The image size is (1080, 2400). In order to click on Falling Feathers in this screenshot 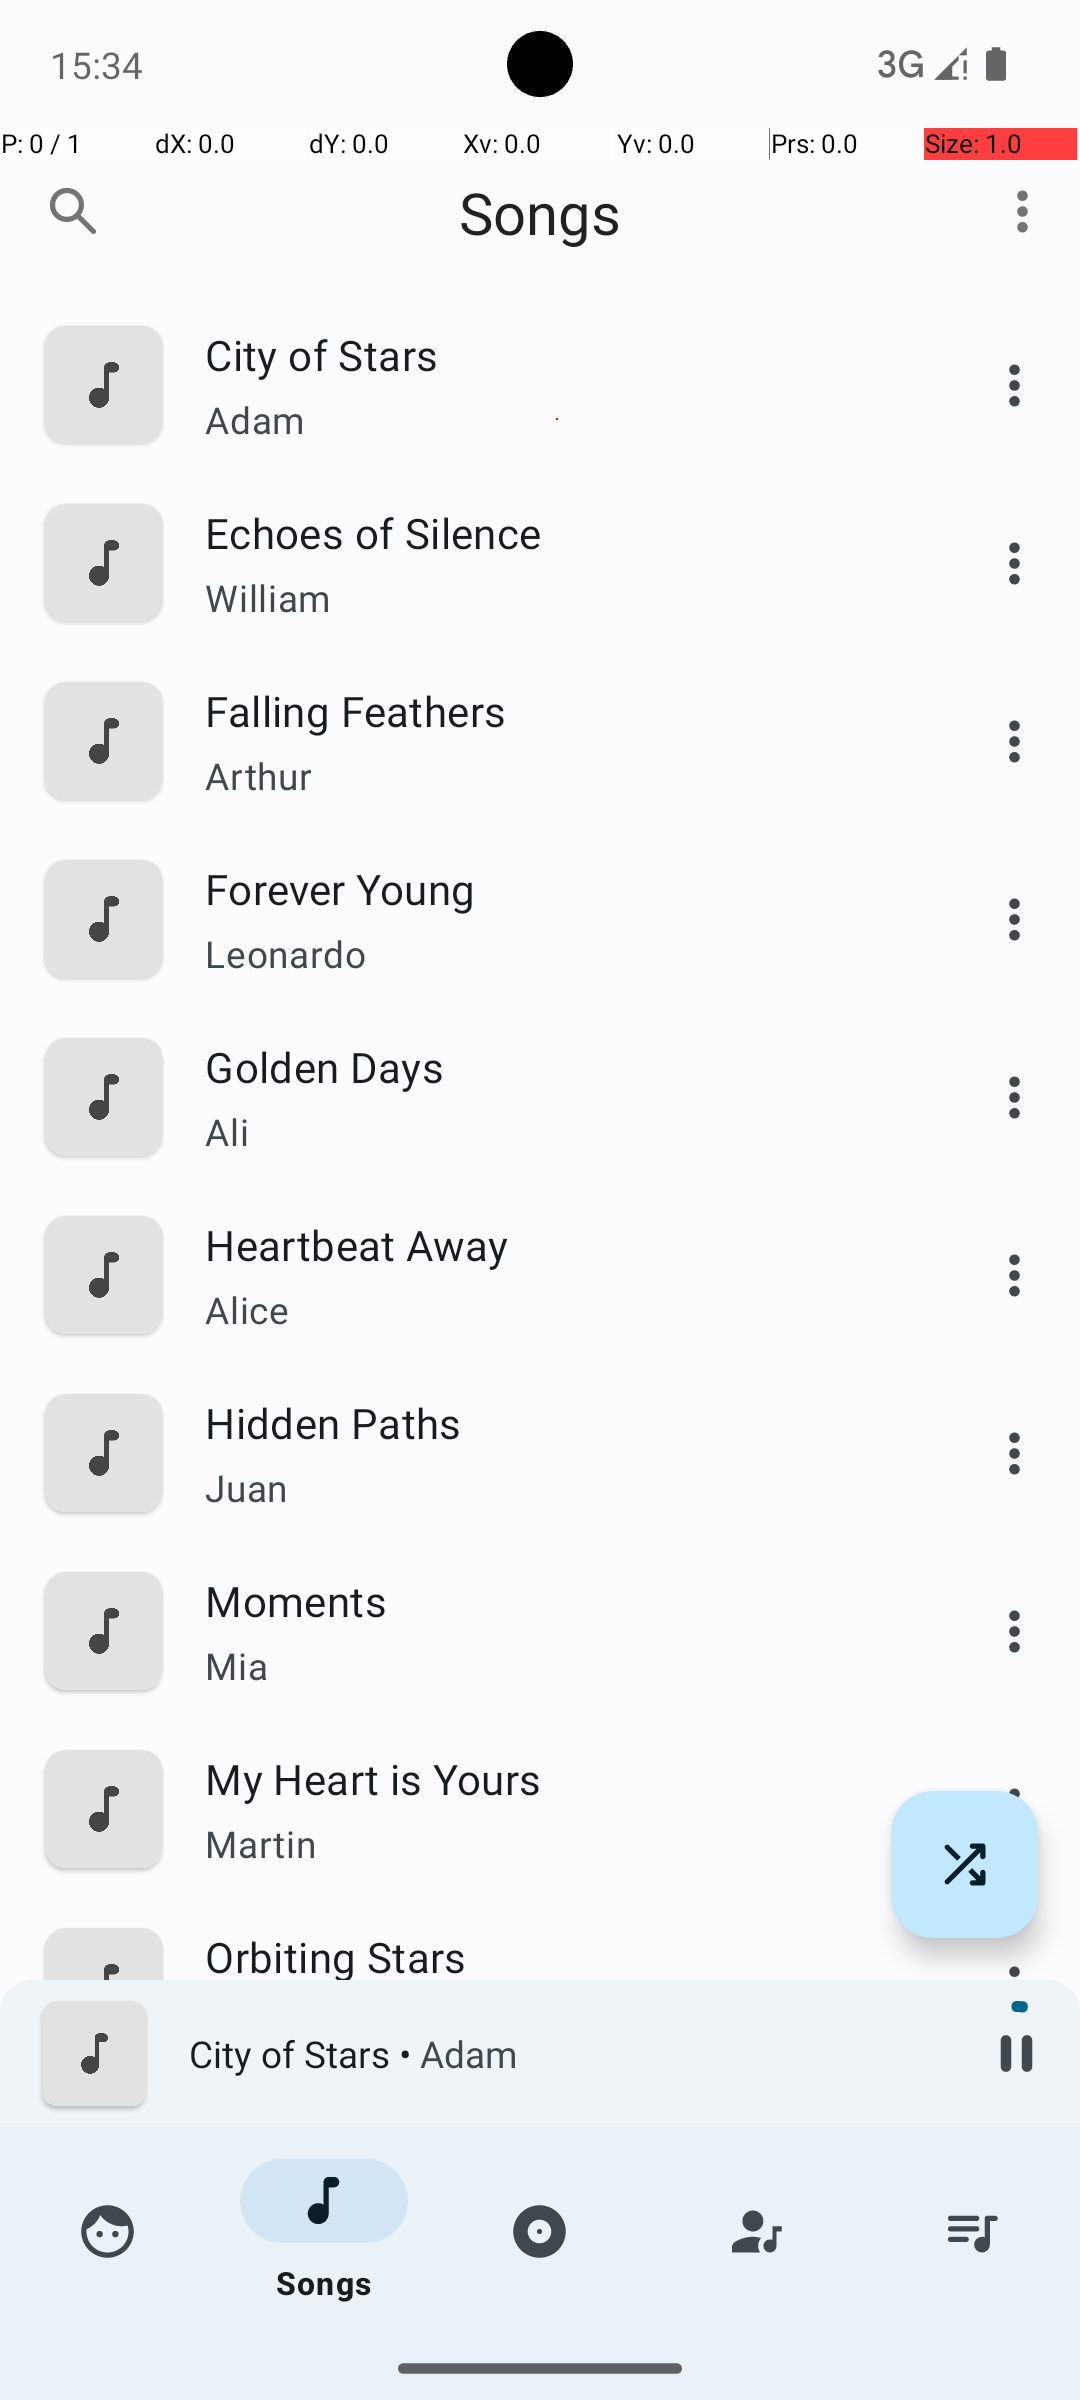, I will do `click(557, 710)`.